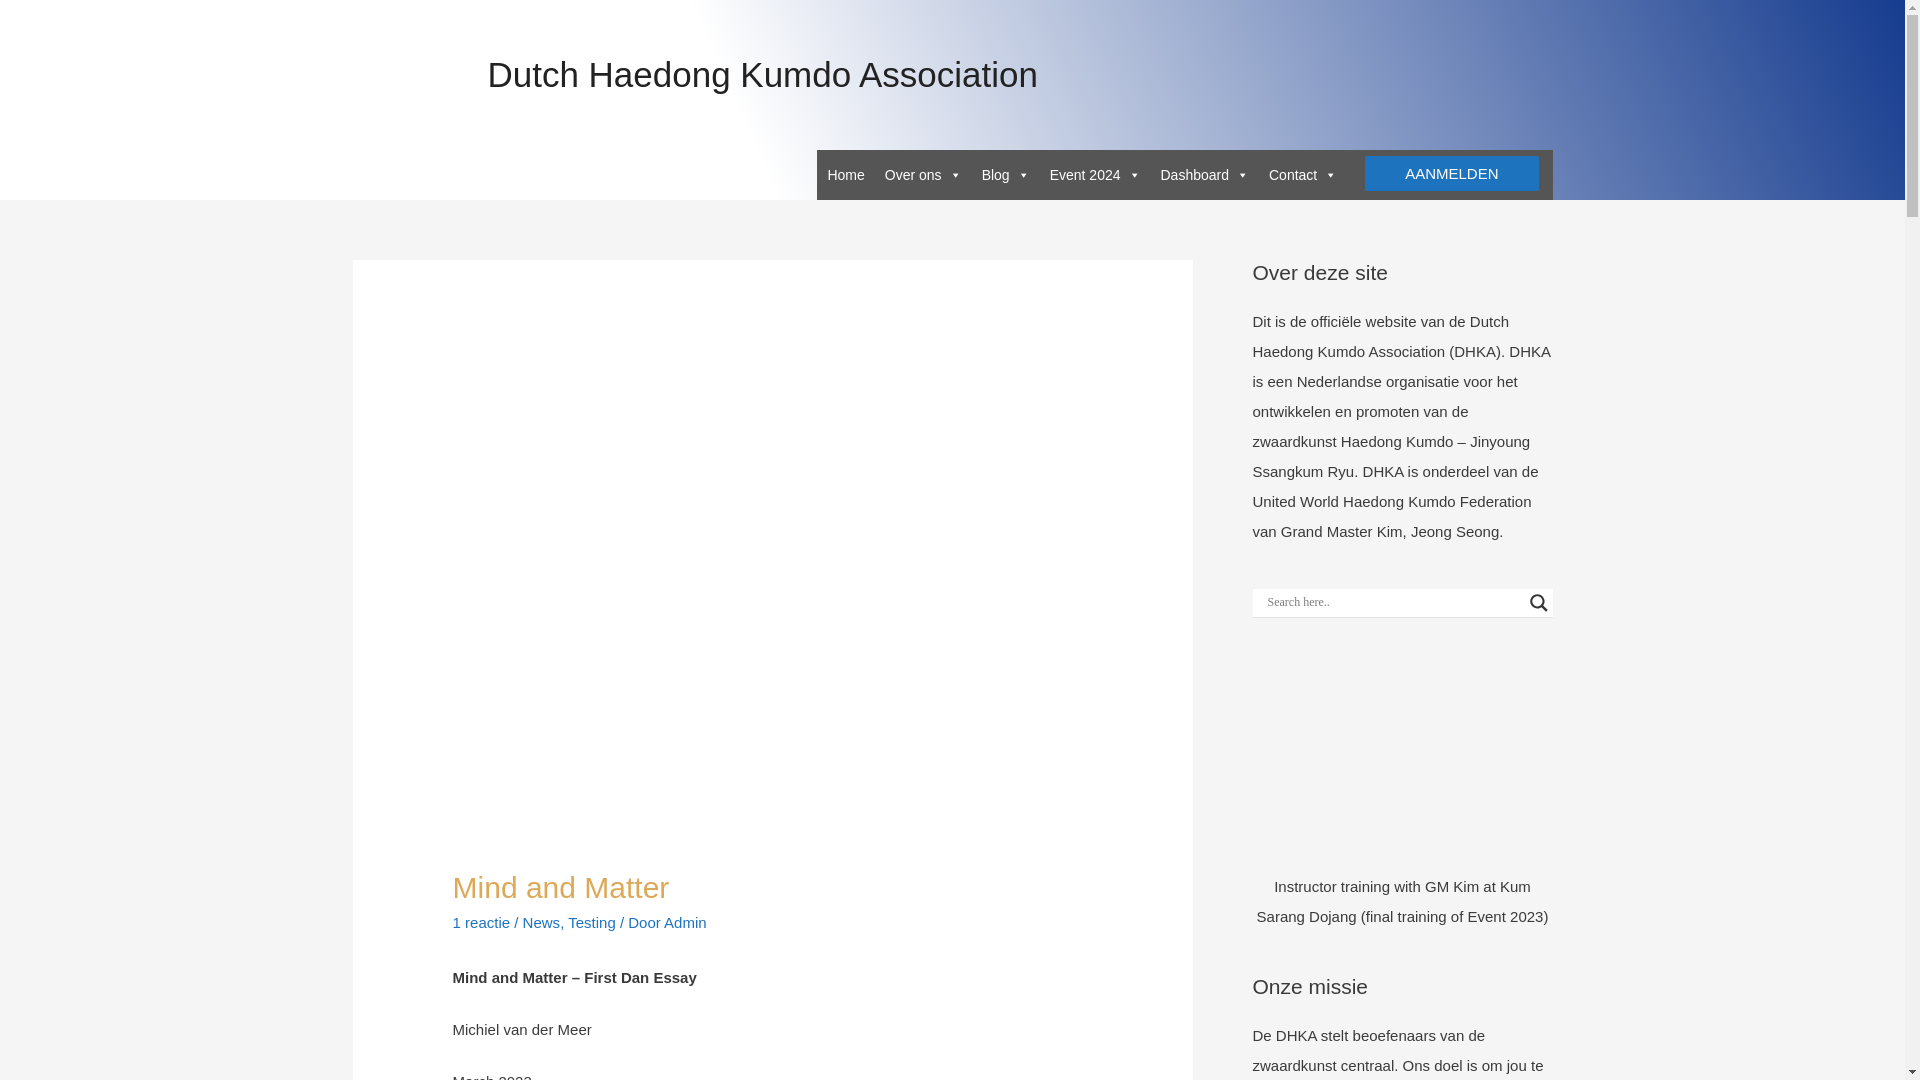 This screenshot has width=1920, height=1080. What do you see at coordinates (845, 174) in the screenshot?
I see `Home` at bounding box center [845, 174].